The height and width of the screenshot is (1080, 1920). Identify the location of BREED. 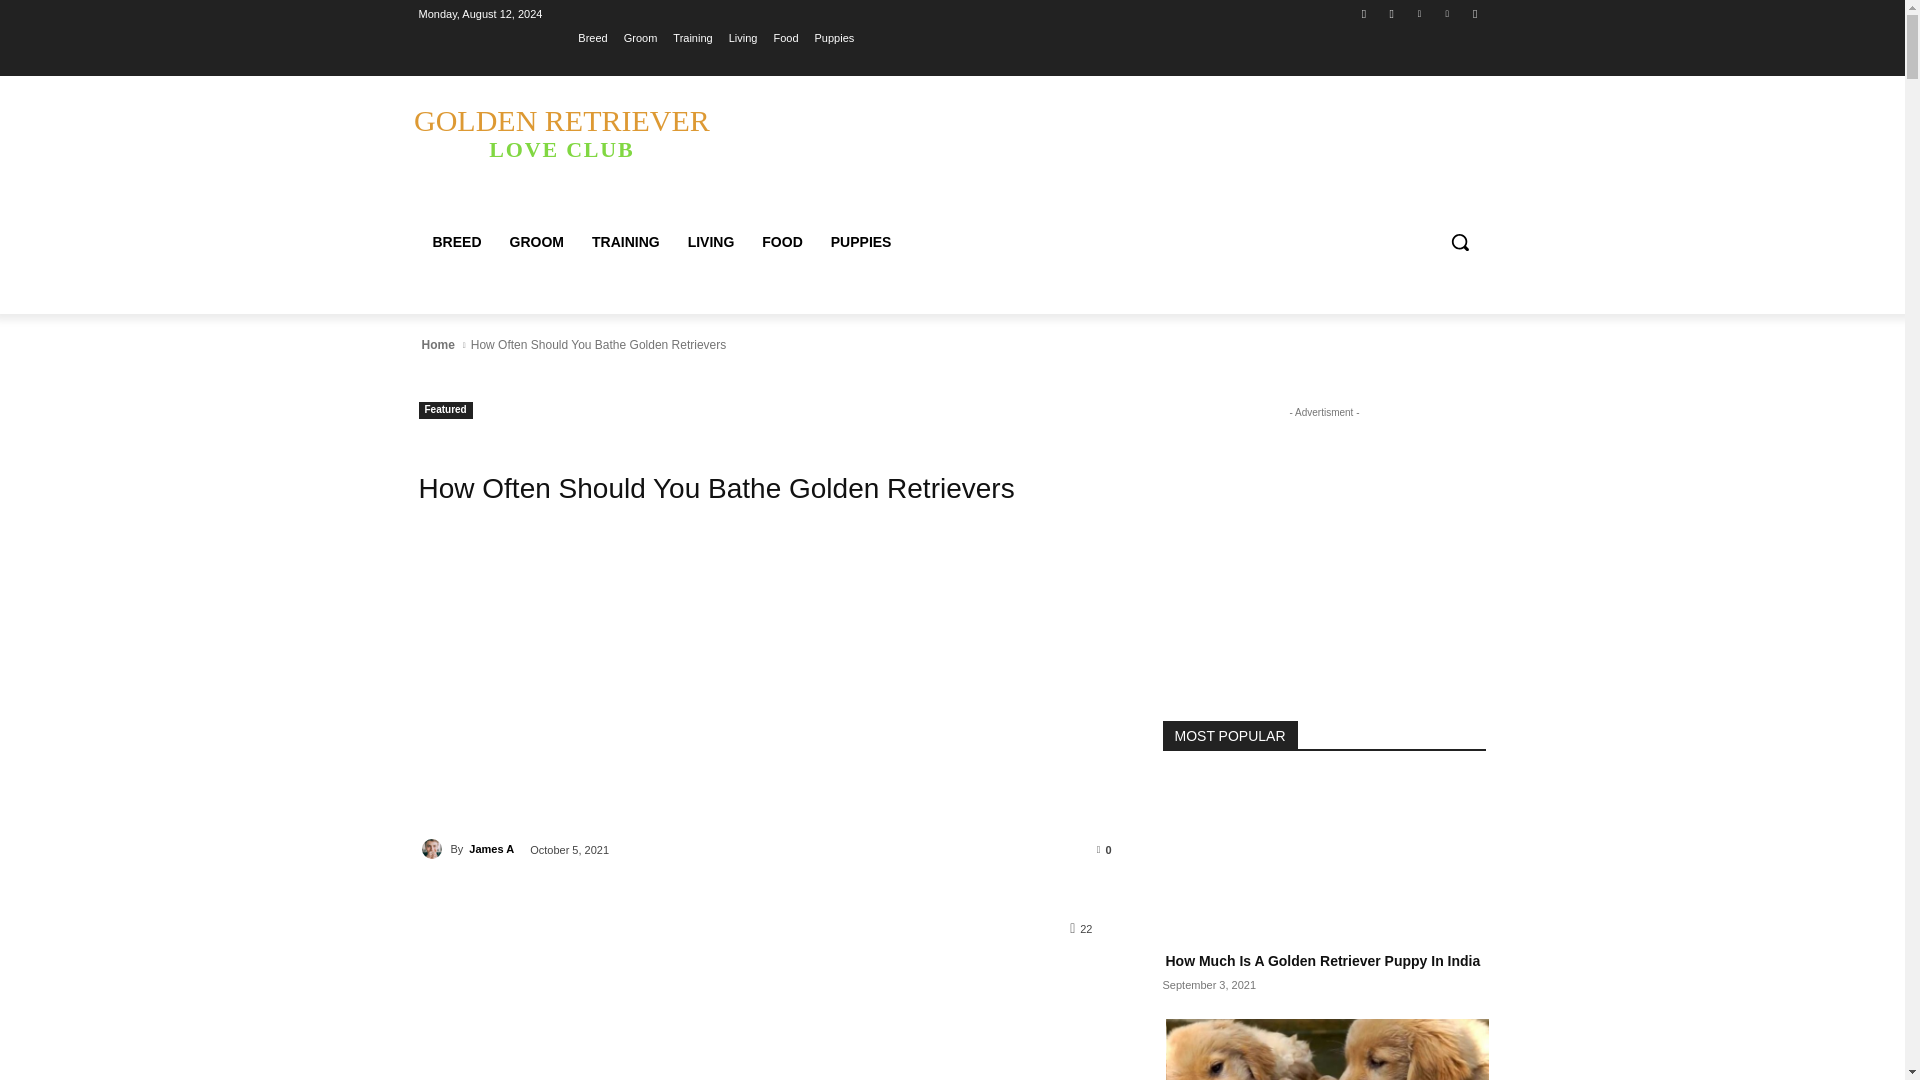
(456, 242).